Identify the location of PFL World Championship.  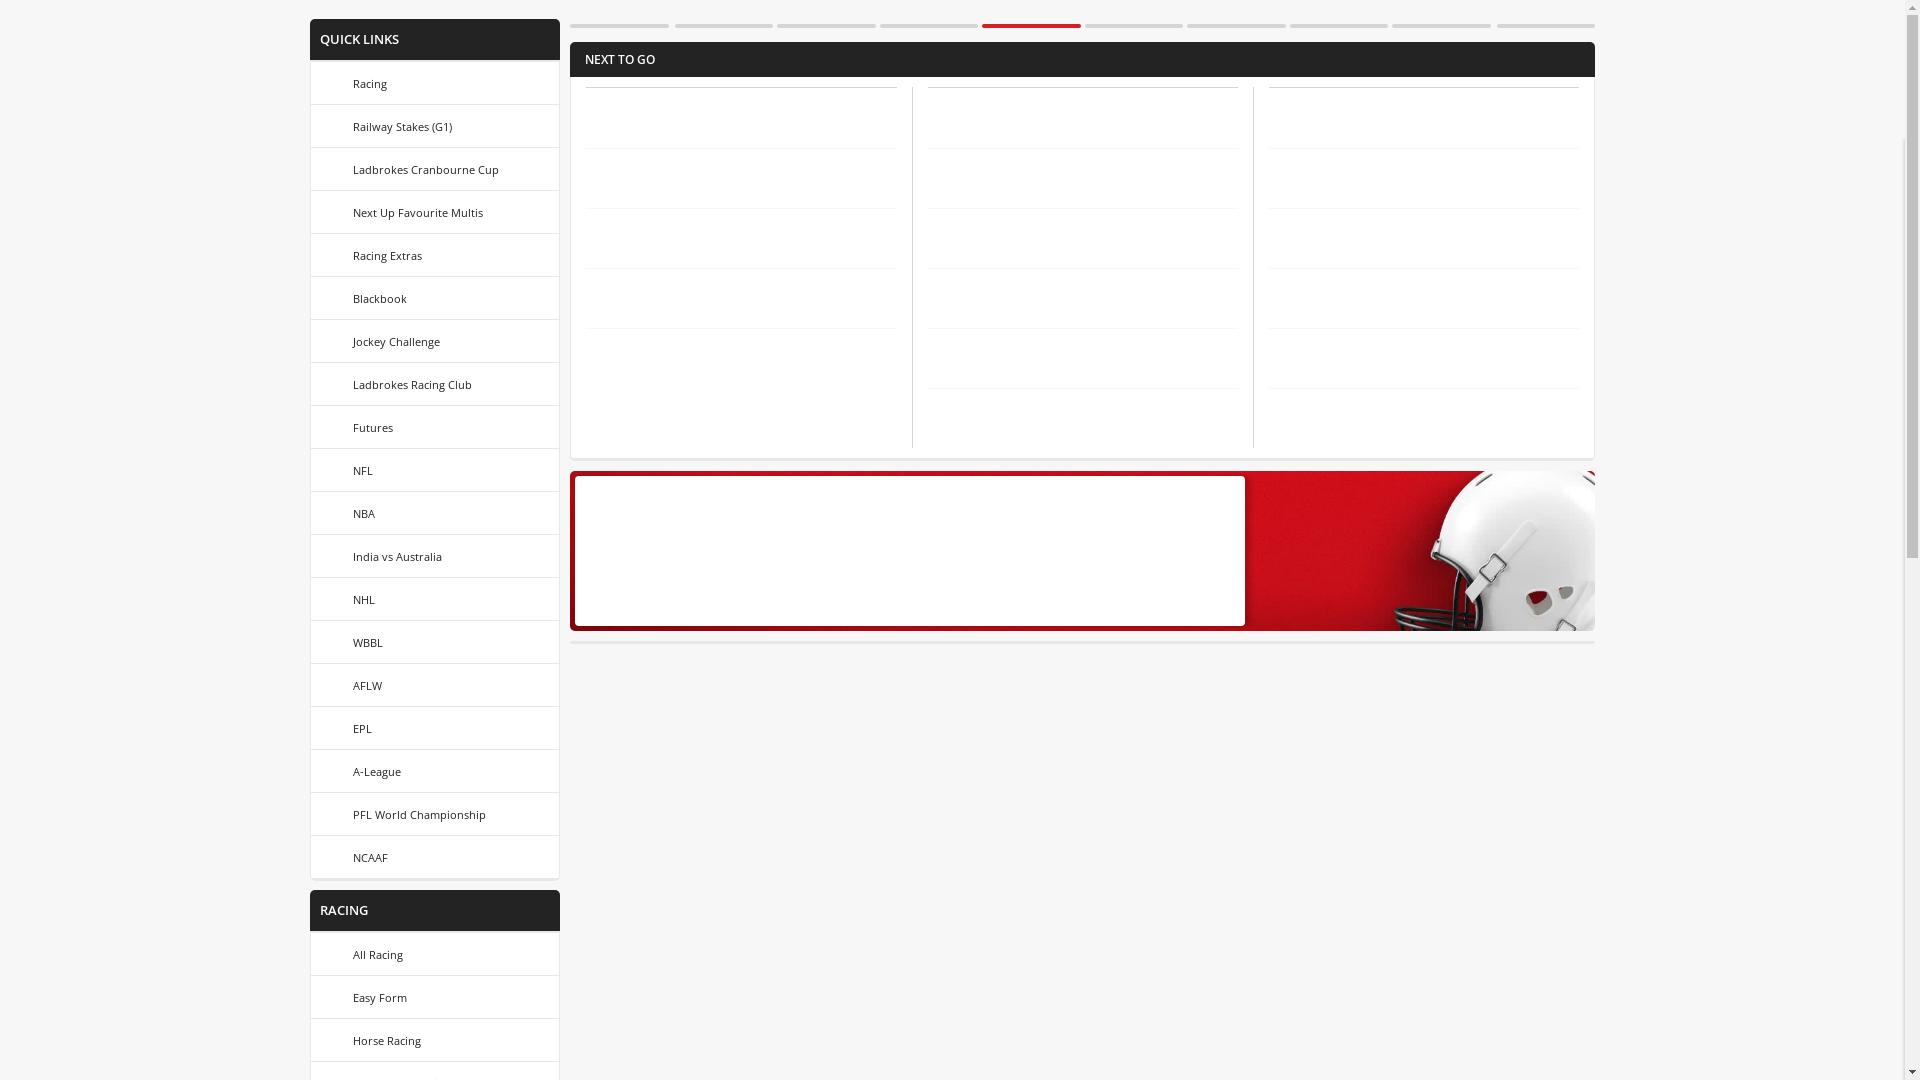
(435, 814).